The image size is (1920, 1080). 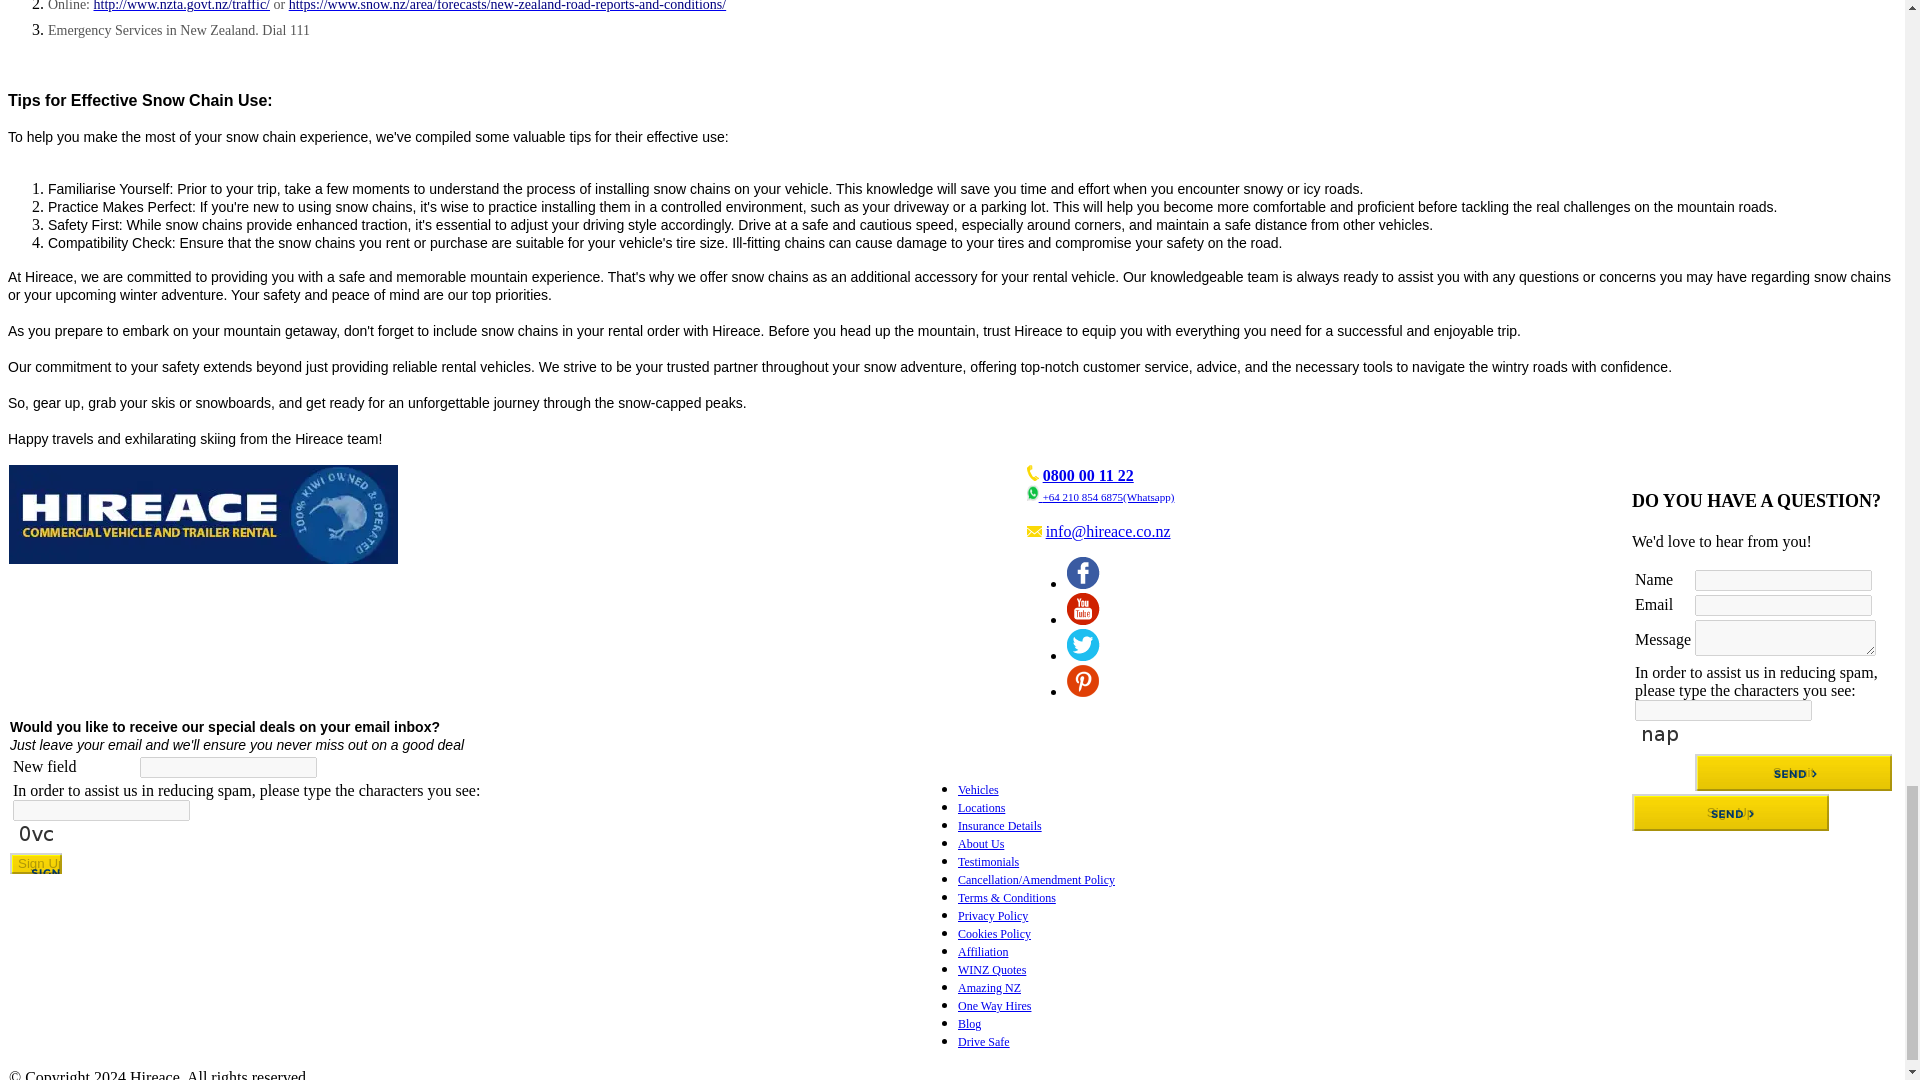 I want to click on Sign Up, so click(x=35, y=863).